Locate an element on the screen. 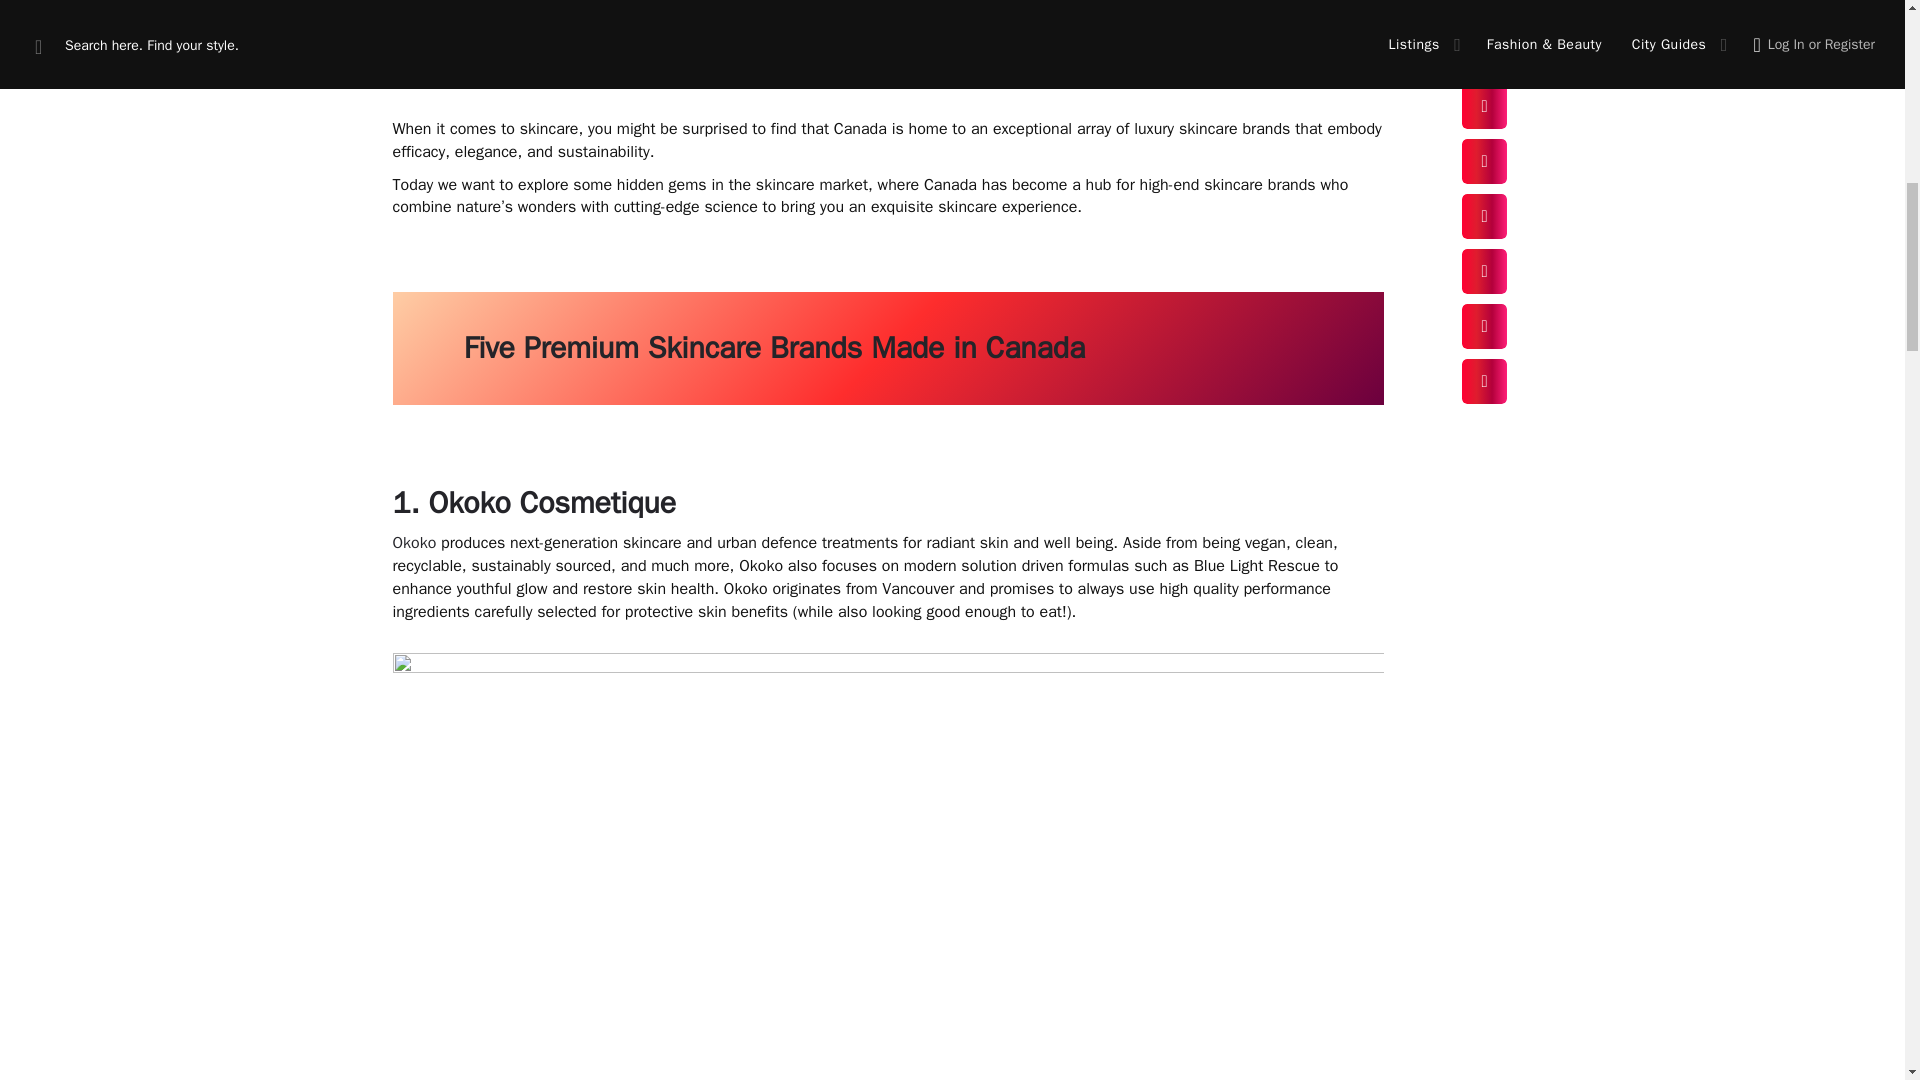 Image resolution: width=1920 pixels, height=1080 pixels. Okoko Cosmetique is located at coordinates (552, 502).